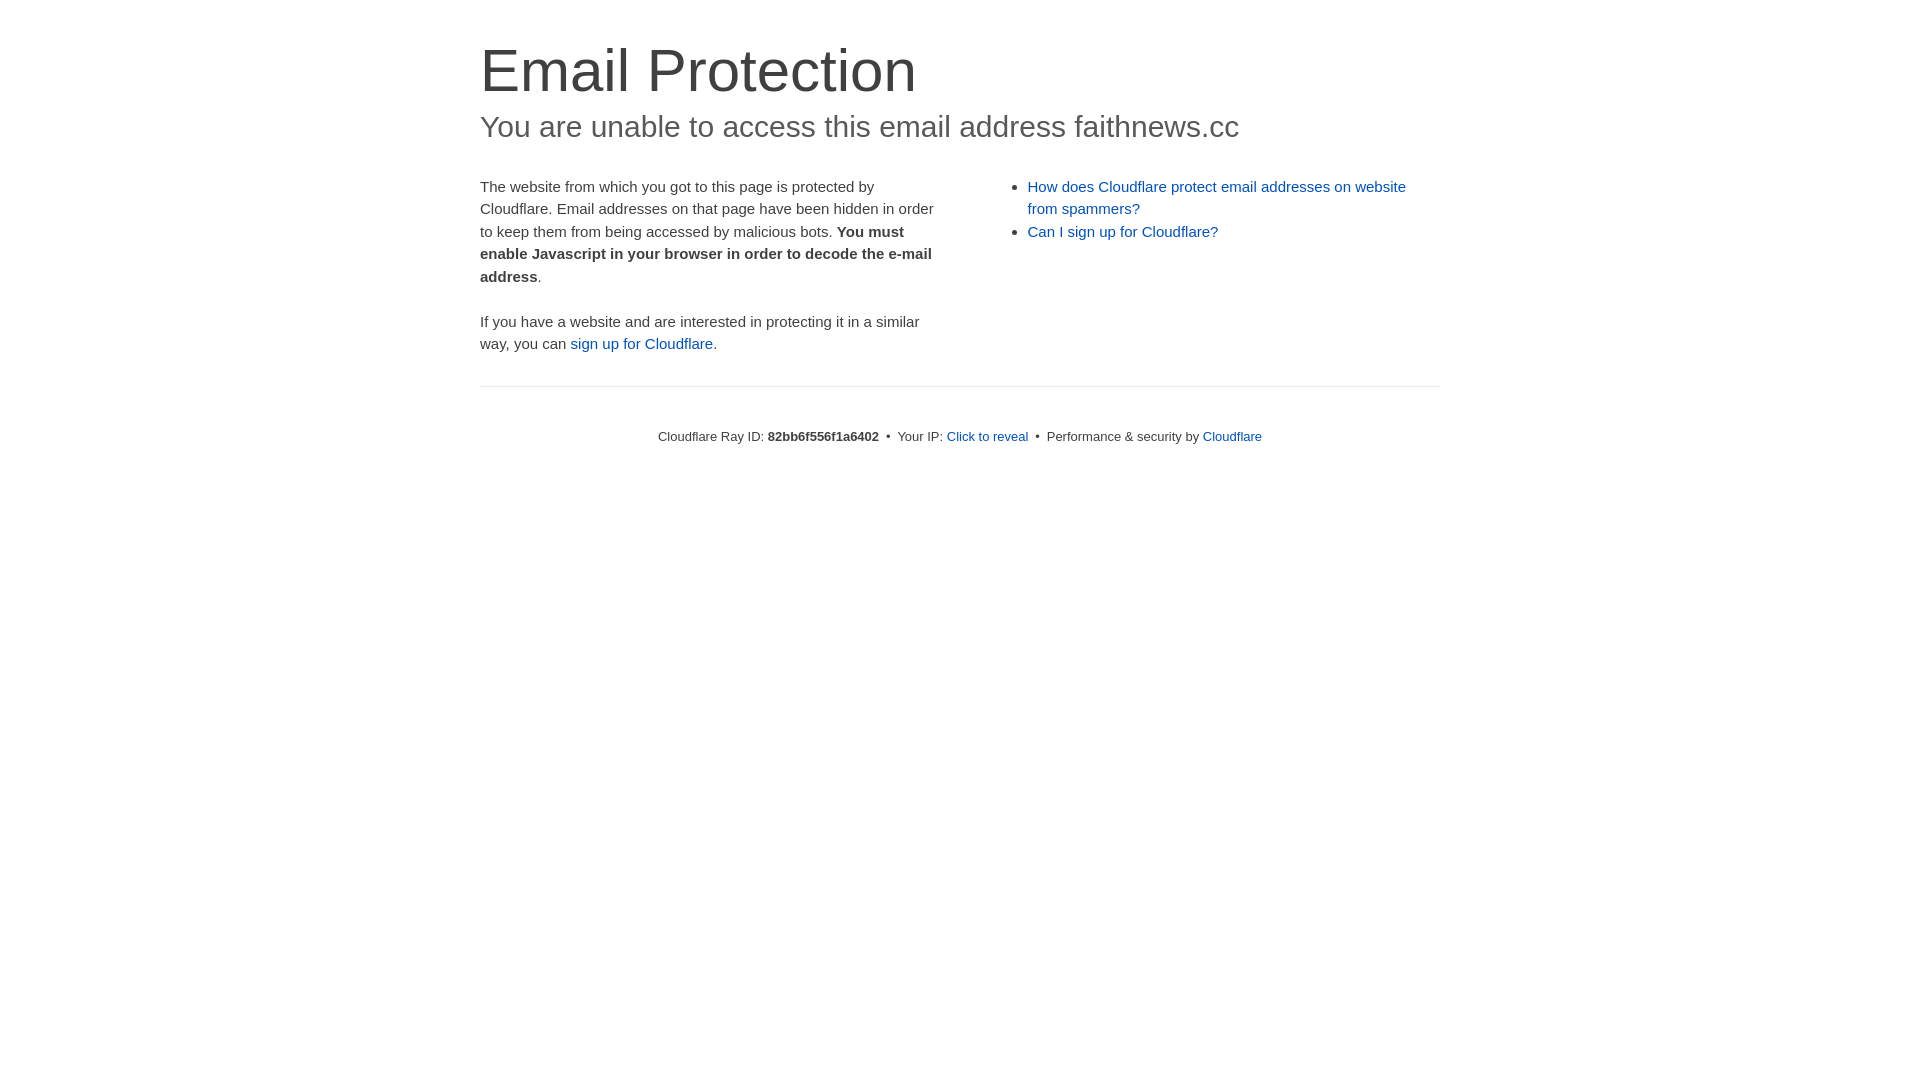 The width and height of the screenshot is (1920, 1080). Describe the element at coordinates (642, 344) in the screenshot. I see `sign up for Cloudflare` at that location.